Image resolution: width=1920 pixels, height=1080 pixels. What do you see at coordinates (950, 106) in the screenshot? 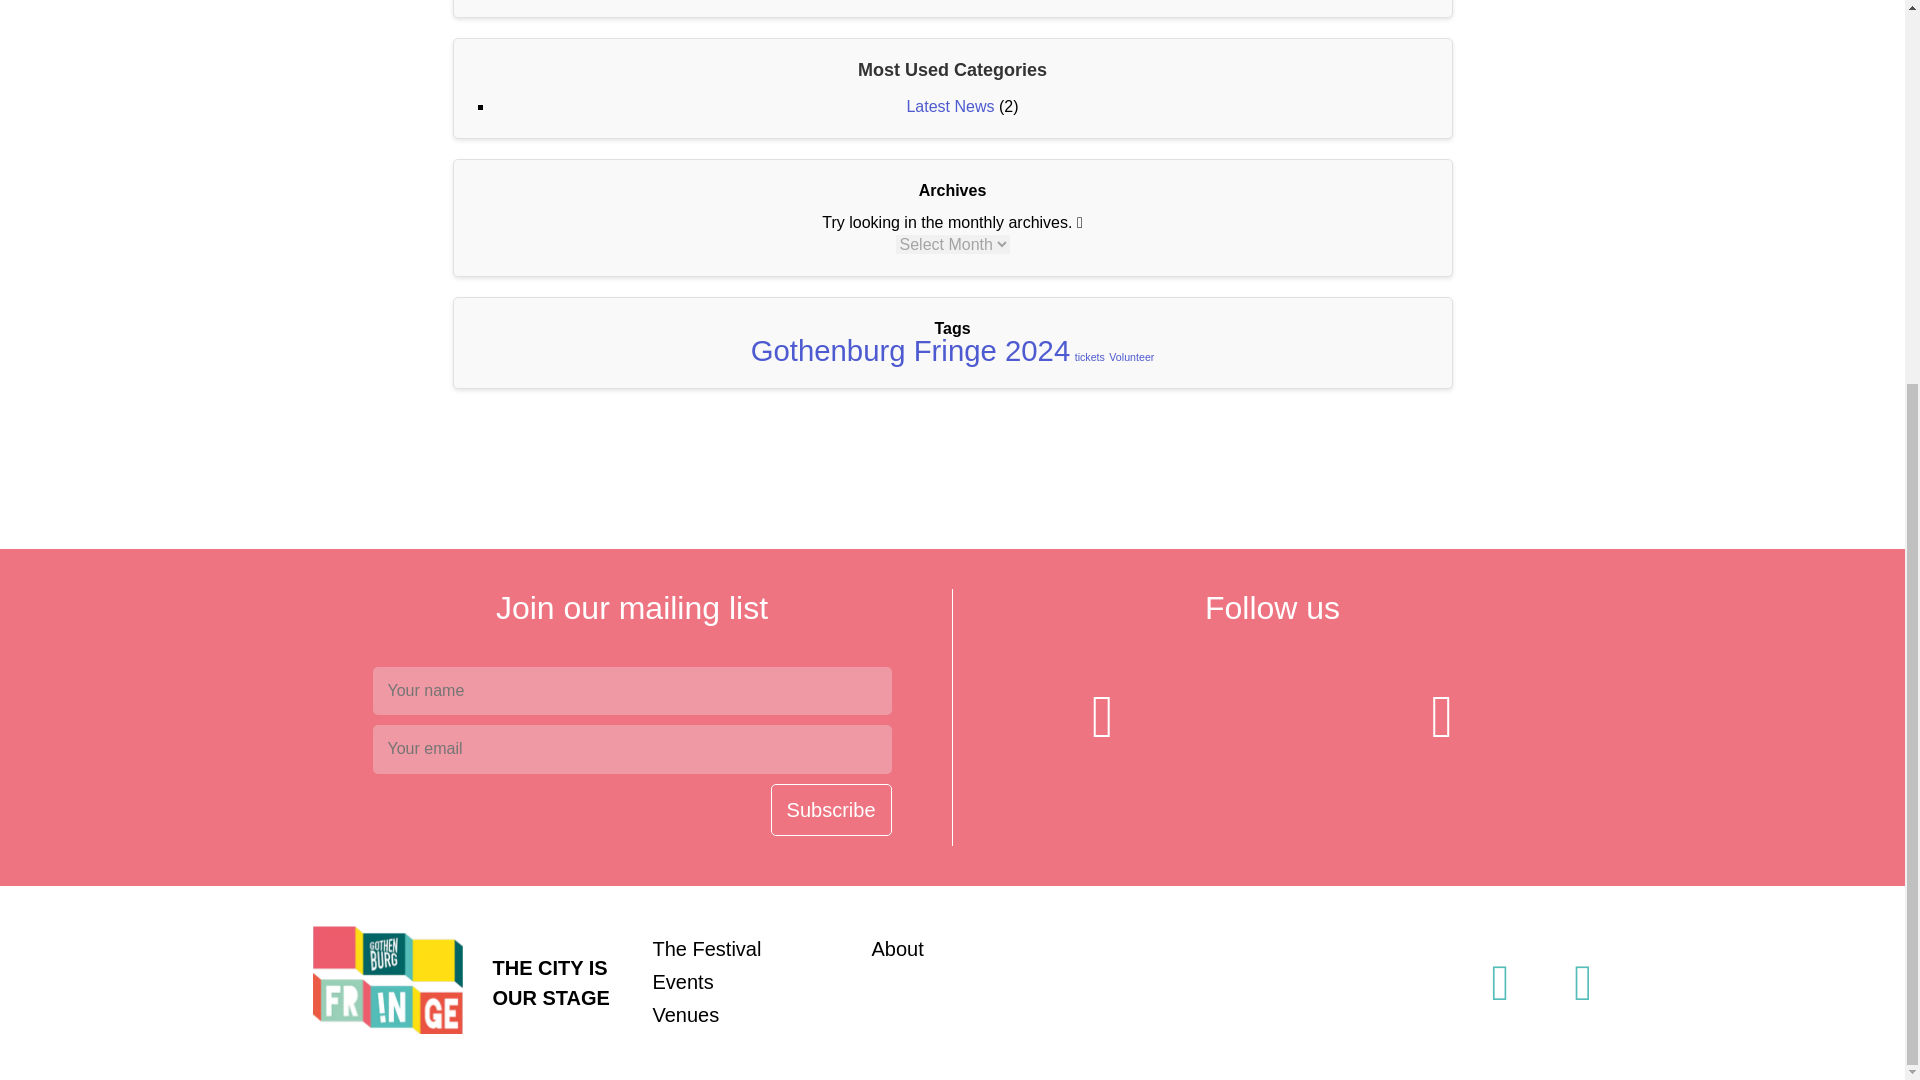
I see `Latest News` at bounding box center [950, 106].